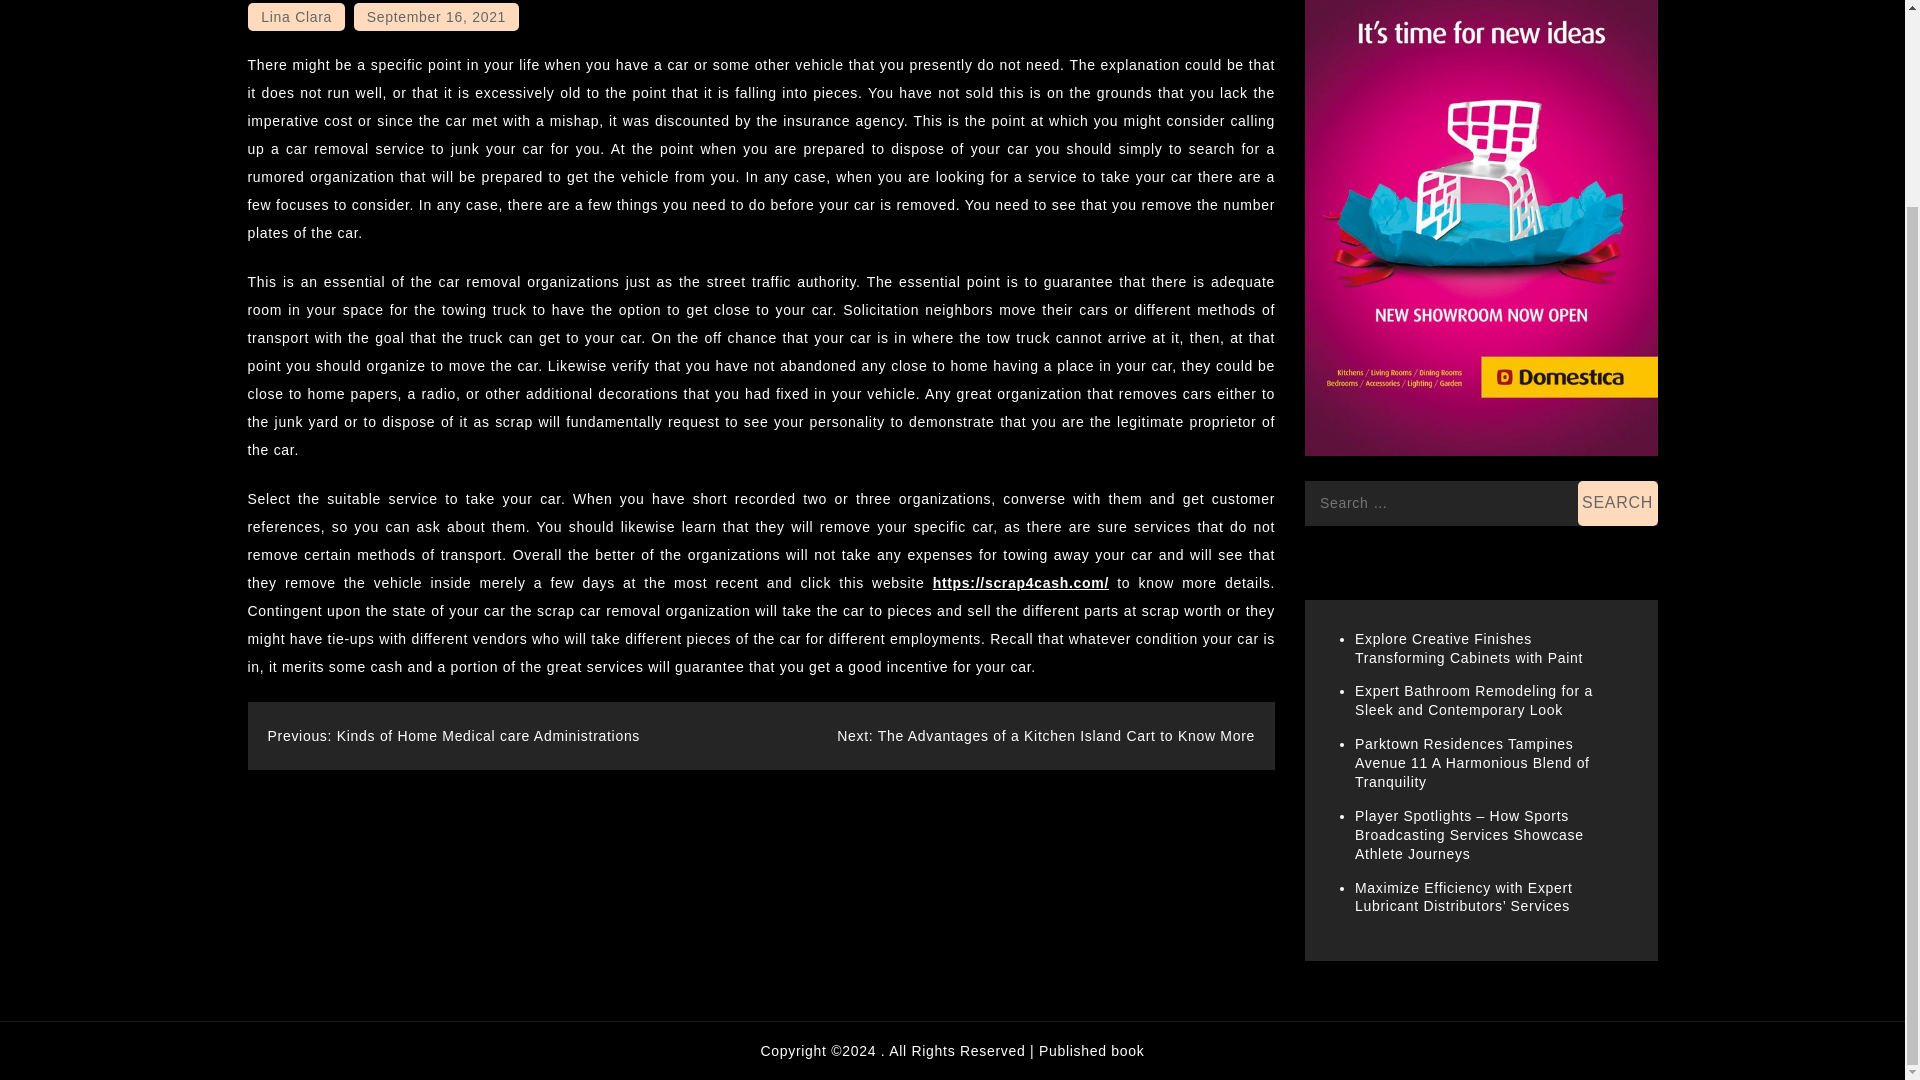  Describe the element at coordinates (1468, 648) in the screenshot. I see `Explore Creative Finishes Transforming Cabinets with Paint` at that location.